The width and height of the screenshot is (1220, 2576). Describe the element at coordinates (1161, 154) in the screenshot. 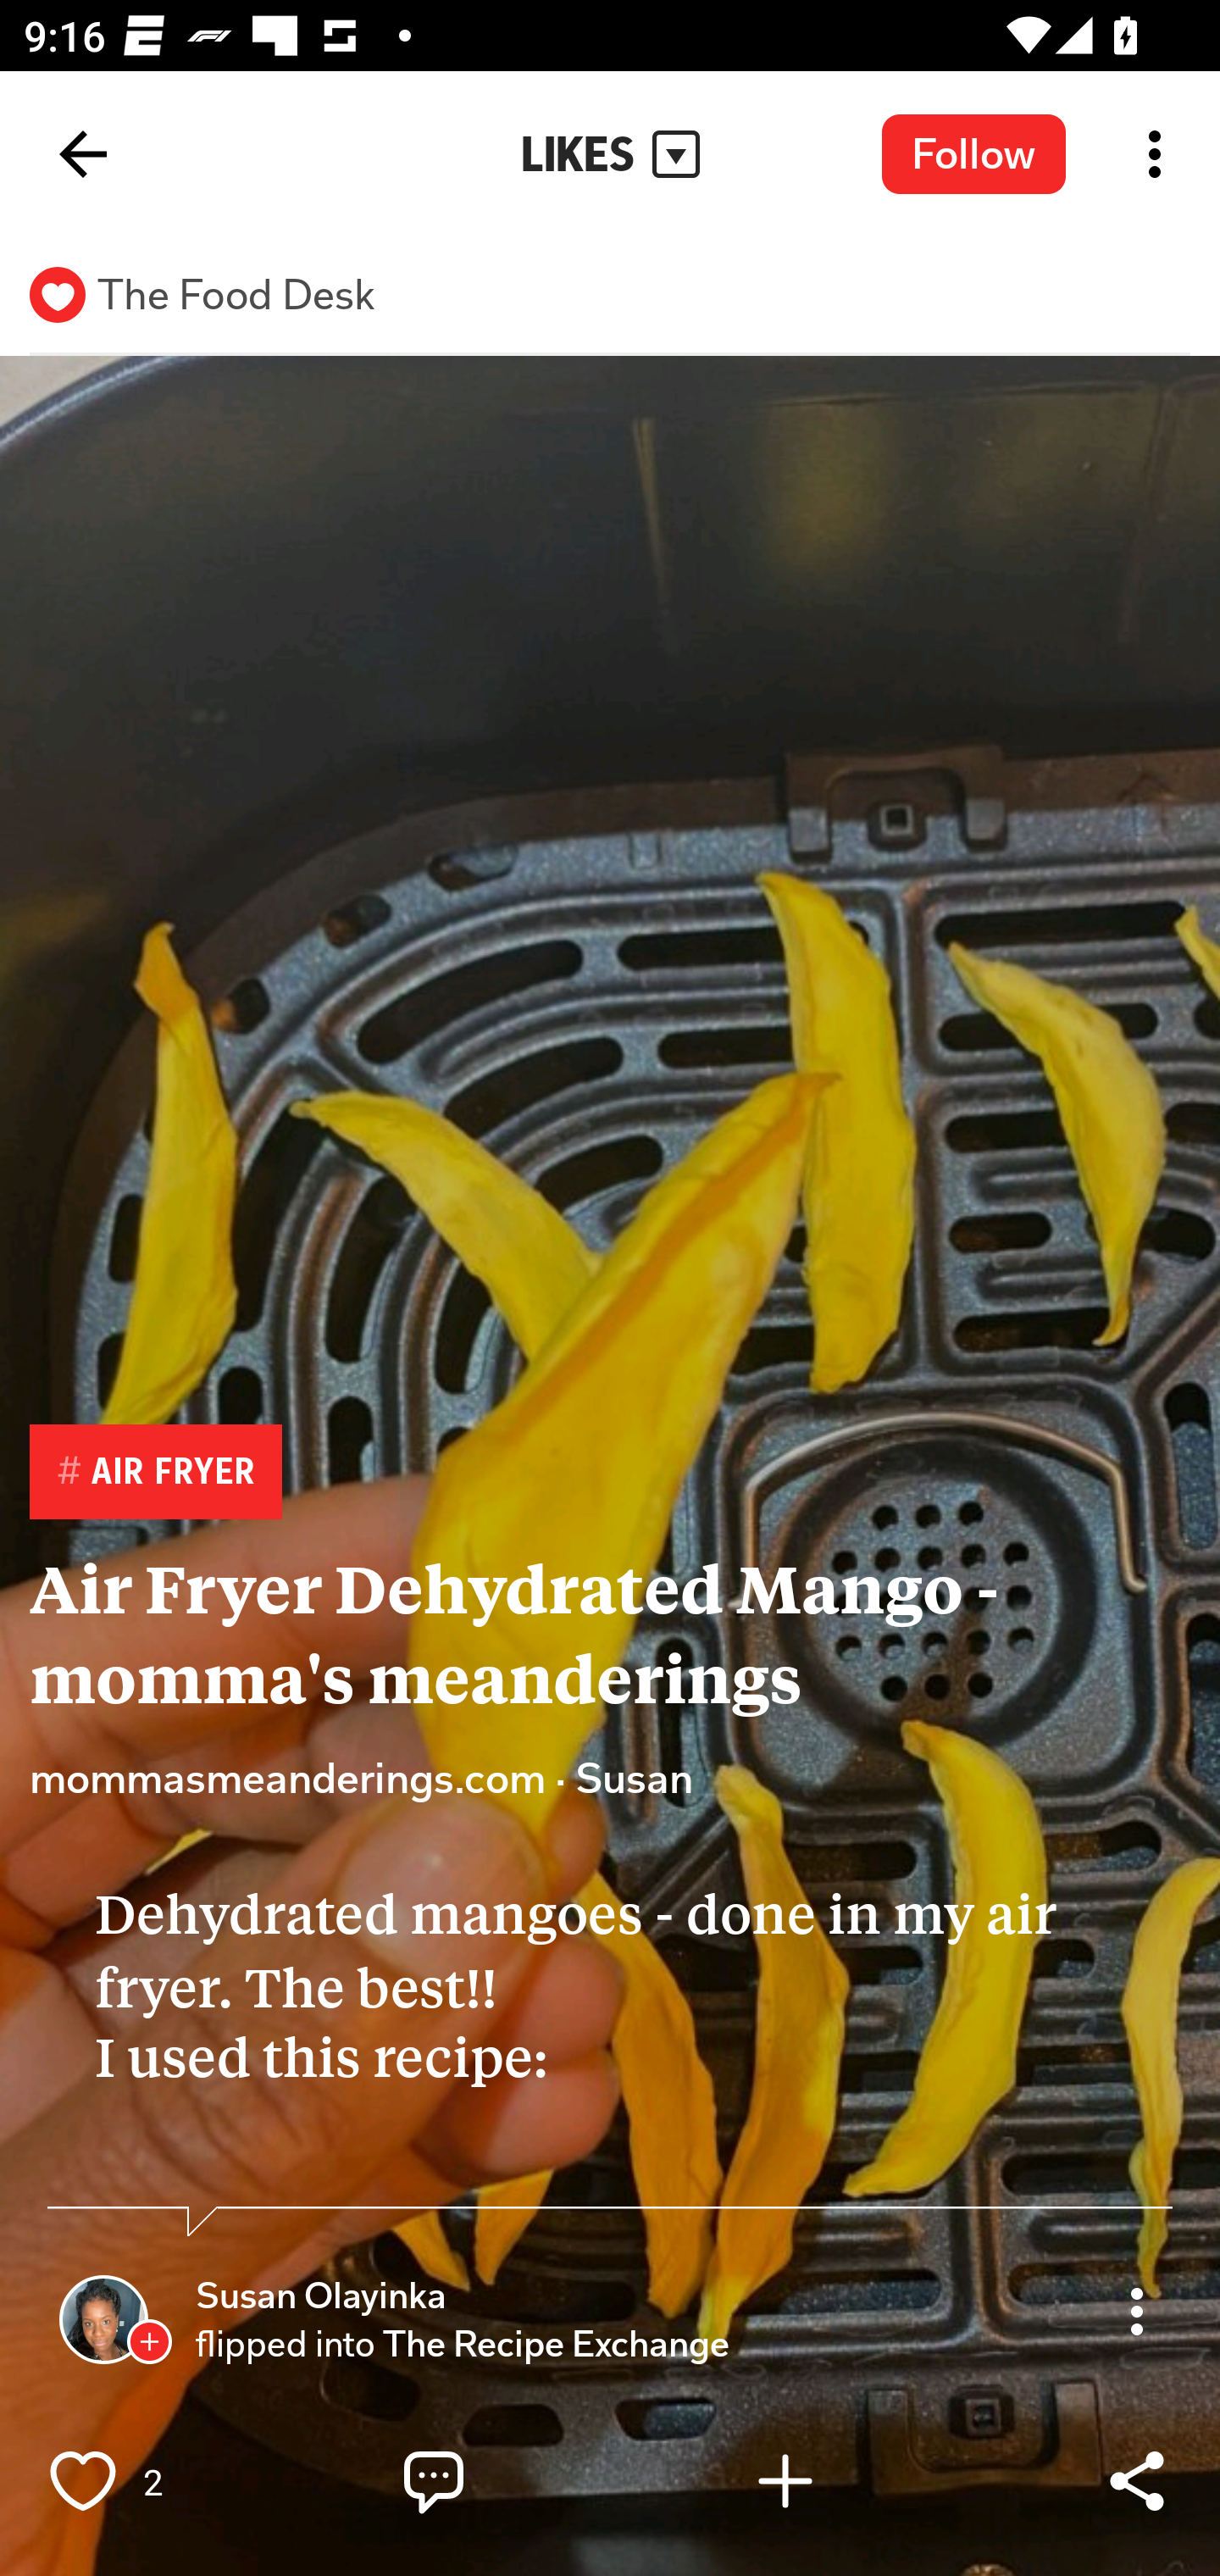

I see `More options` at that location.